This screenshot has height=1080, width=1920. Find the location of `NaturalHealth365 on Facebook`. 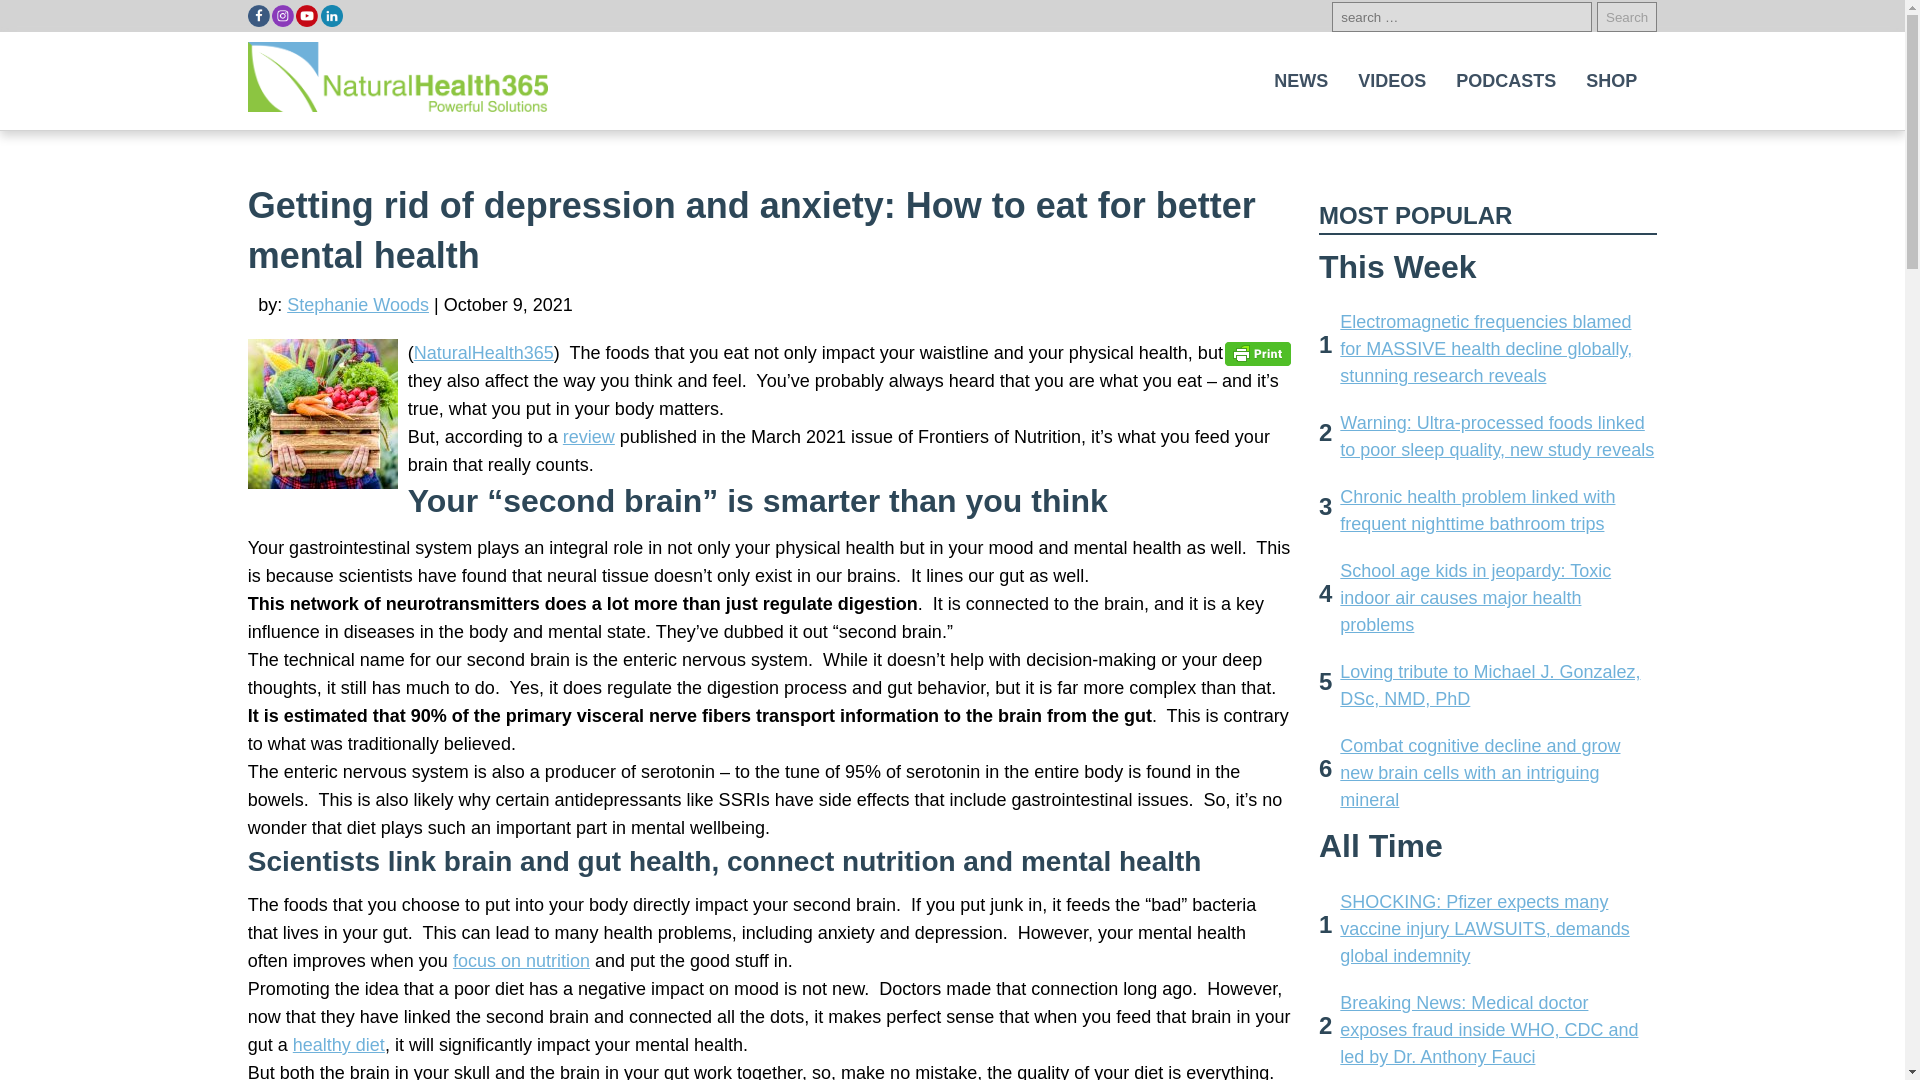

NaturalHealth365 on Facebook is located at coordinates (258, 16).